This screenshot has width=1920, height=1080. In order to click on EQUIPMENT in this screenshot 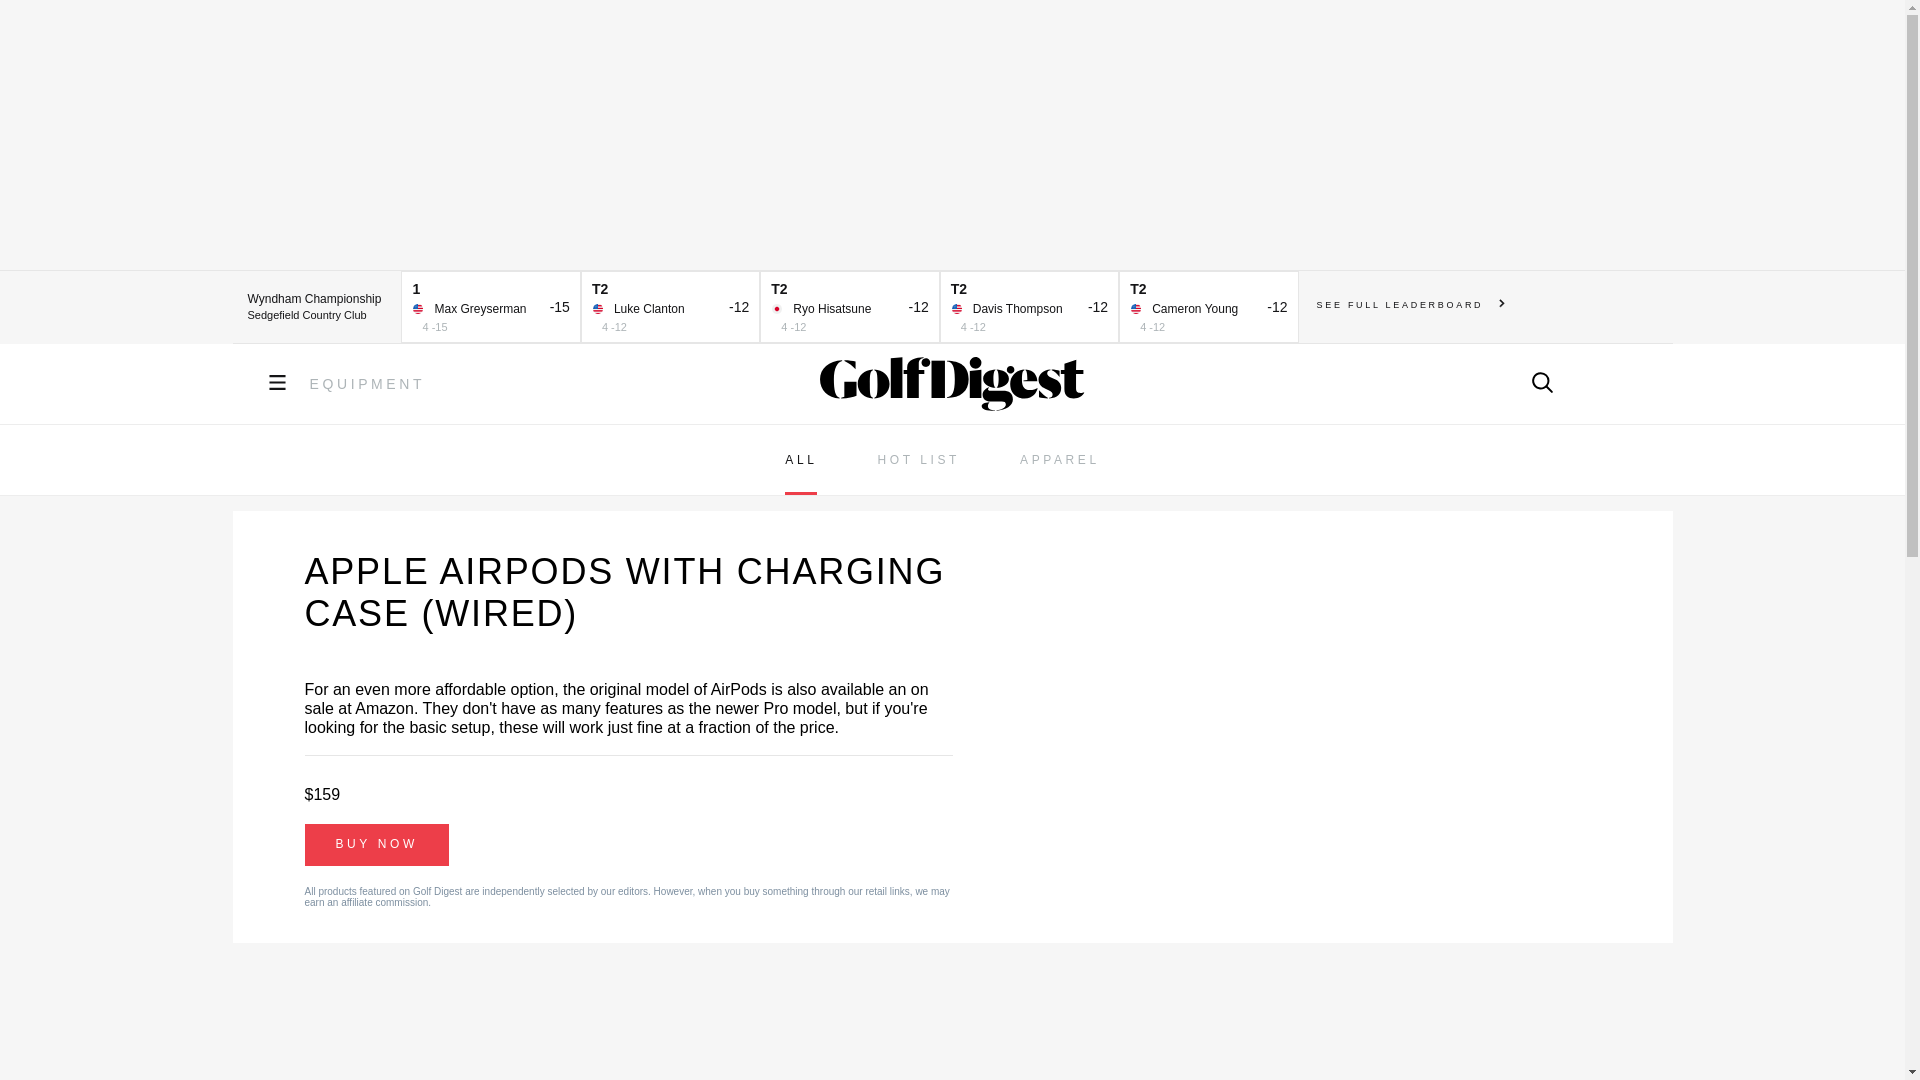, I will do `click(368, 384)`.